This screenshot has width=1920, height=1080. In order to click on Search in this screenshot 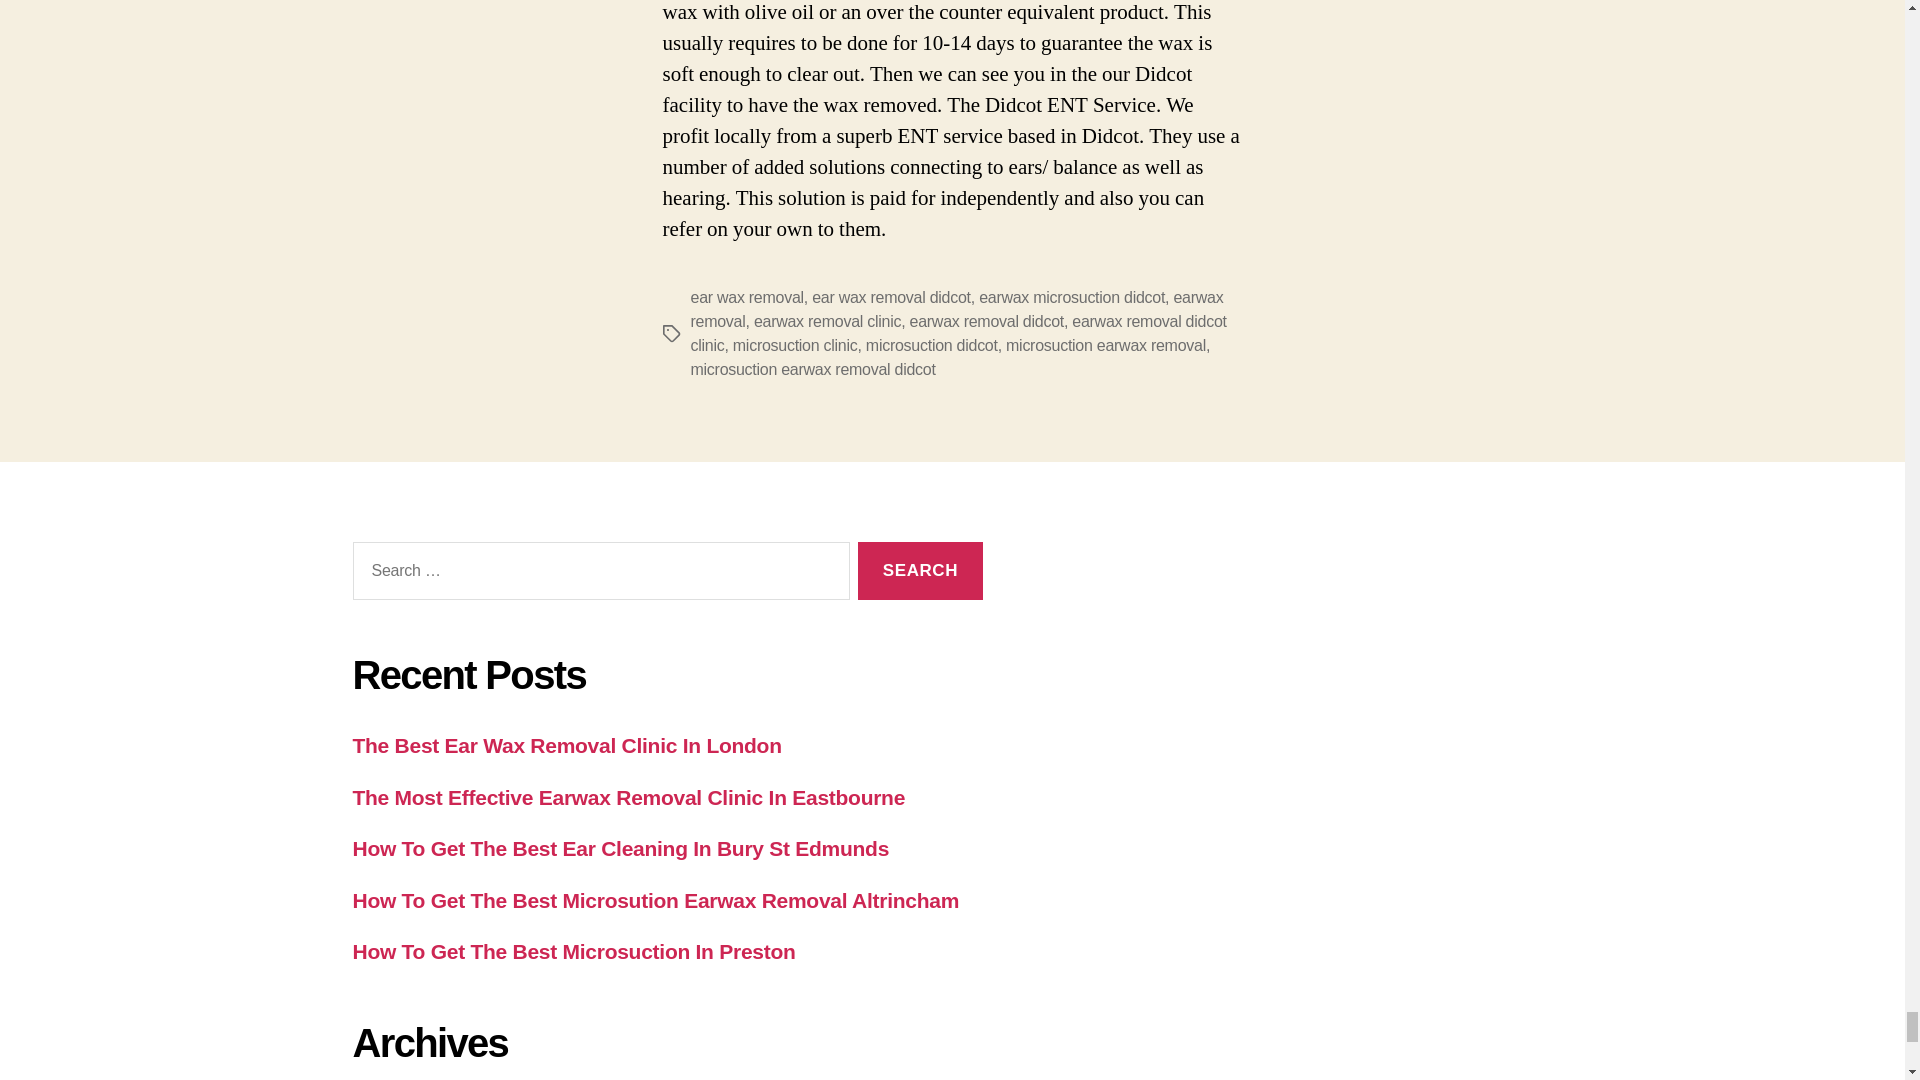, I will do `click(920, 571)`.